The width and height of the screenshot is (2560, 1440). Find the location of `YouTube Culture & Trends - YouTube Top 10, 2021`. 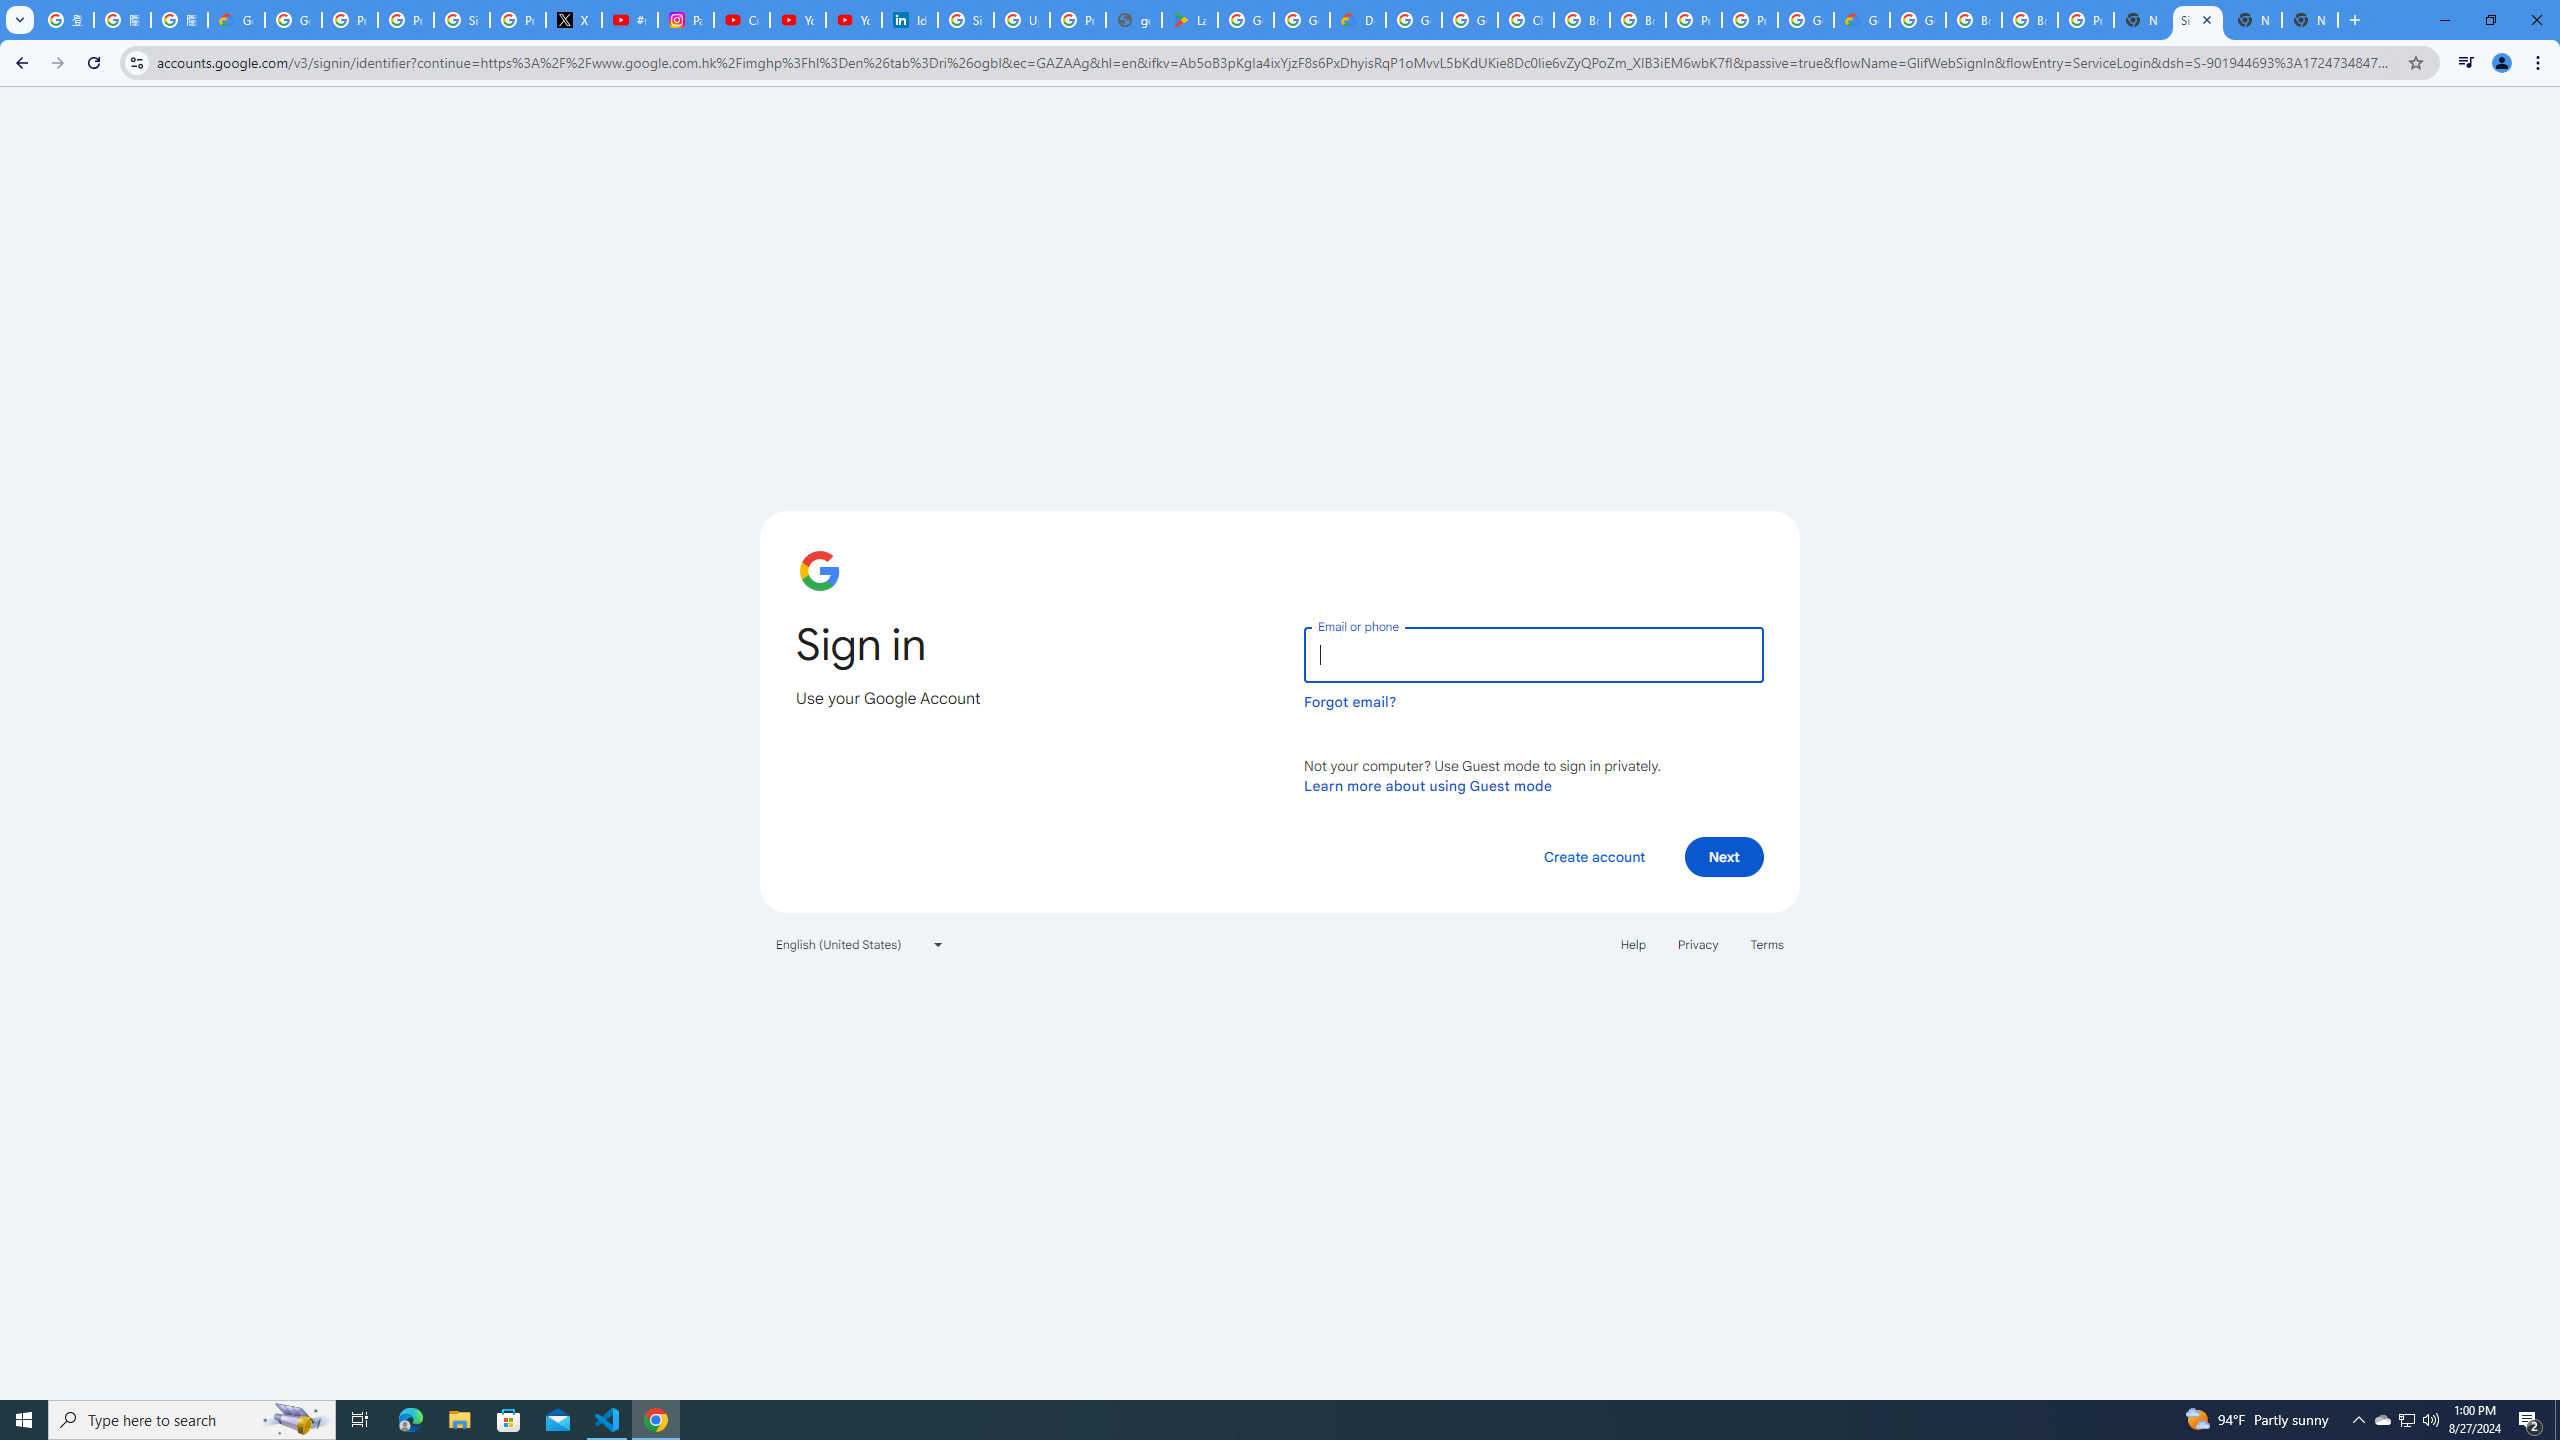

YouTube Culture & Trends - YouTube Top 10, 2021 is located at coordinates (853, 20).